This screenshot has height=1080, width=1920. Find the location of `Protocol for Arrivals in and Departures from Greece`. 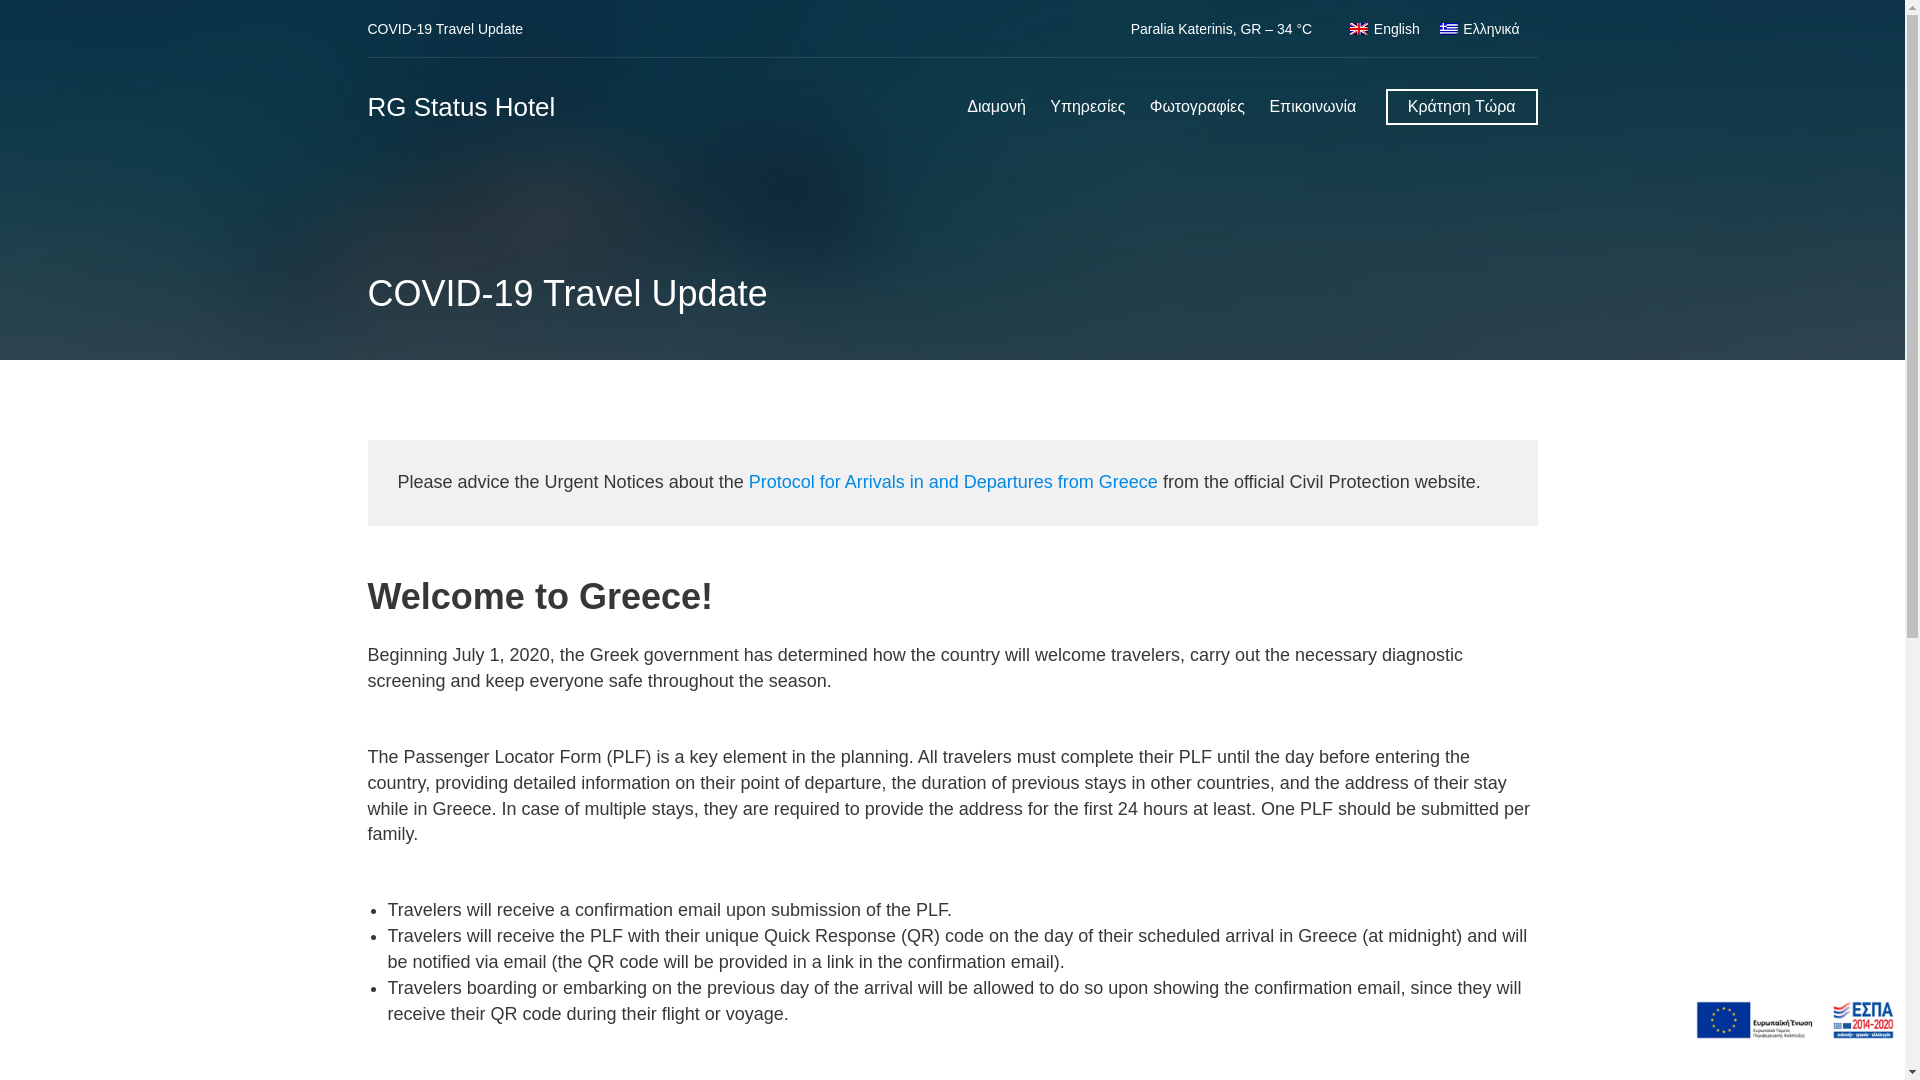

Protocol for Arrivals in and Departures from Greece is located at coordinates (952, 482).